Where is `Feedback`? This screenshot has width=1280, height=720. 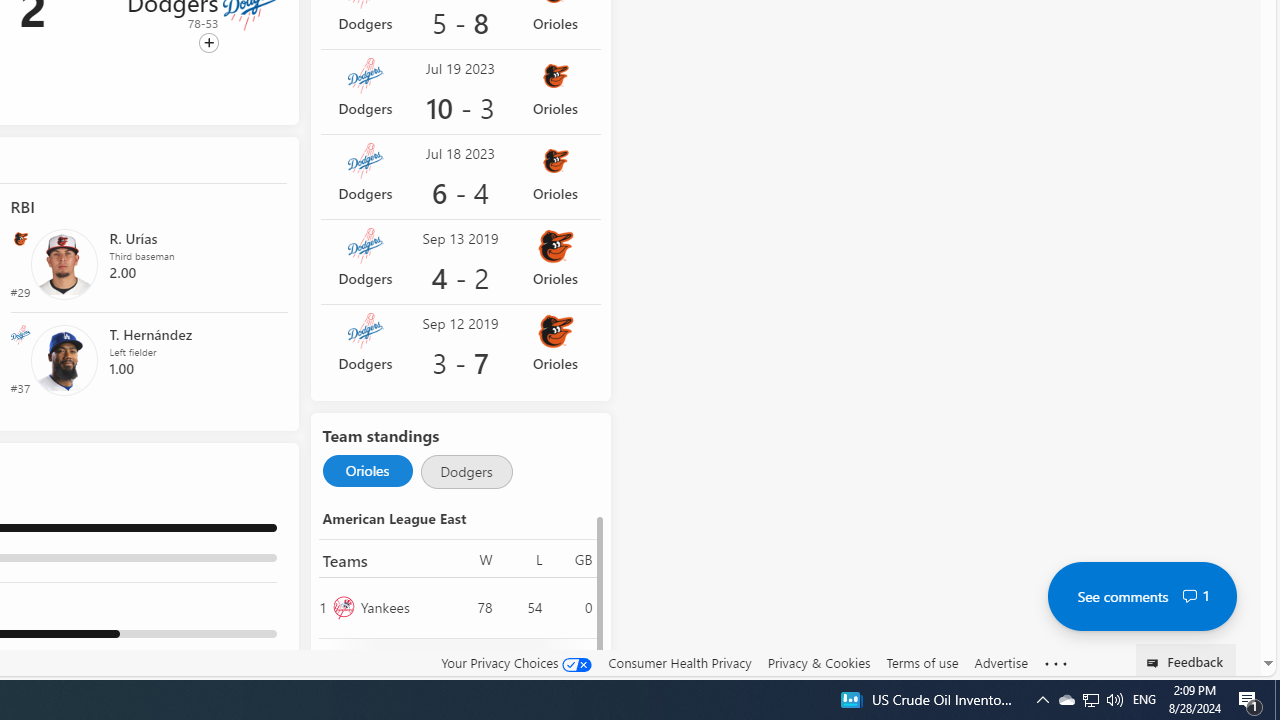 Feedback is located at coordinates (1186, 660).